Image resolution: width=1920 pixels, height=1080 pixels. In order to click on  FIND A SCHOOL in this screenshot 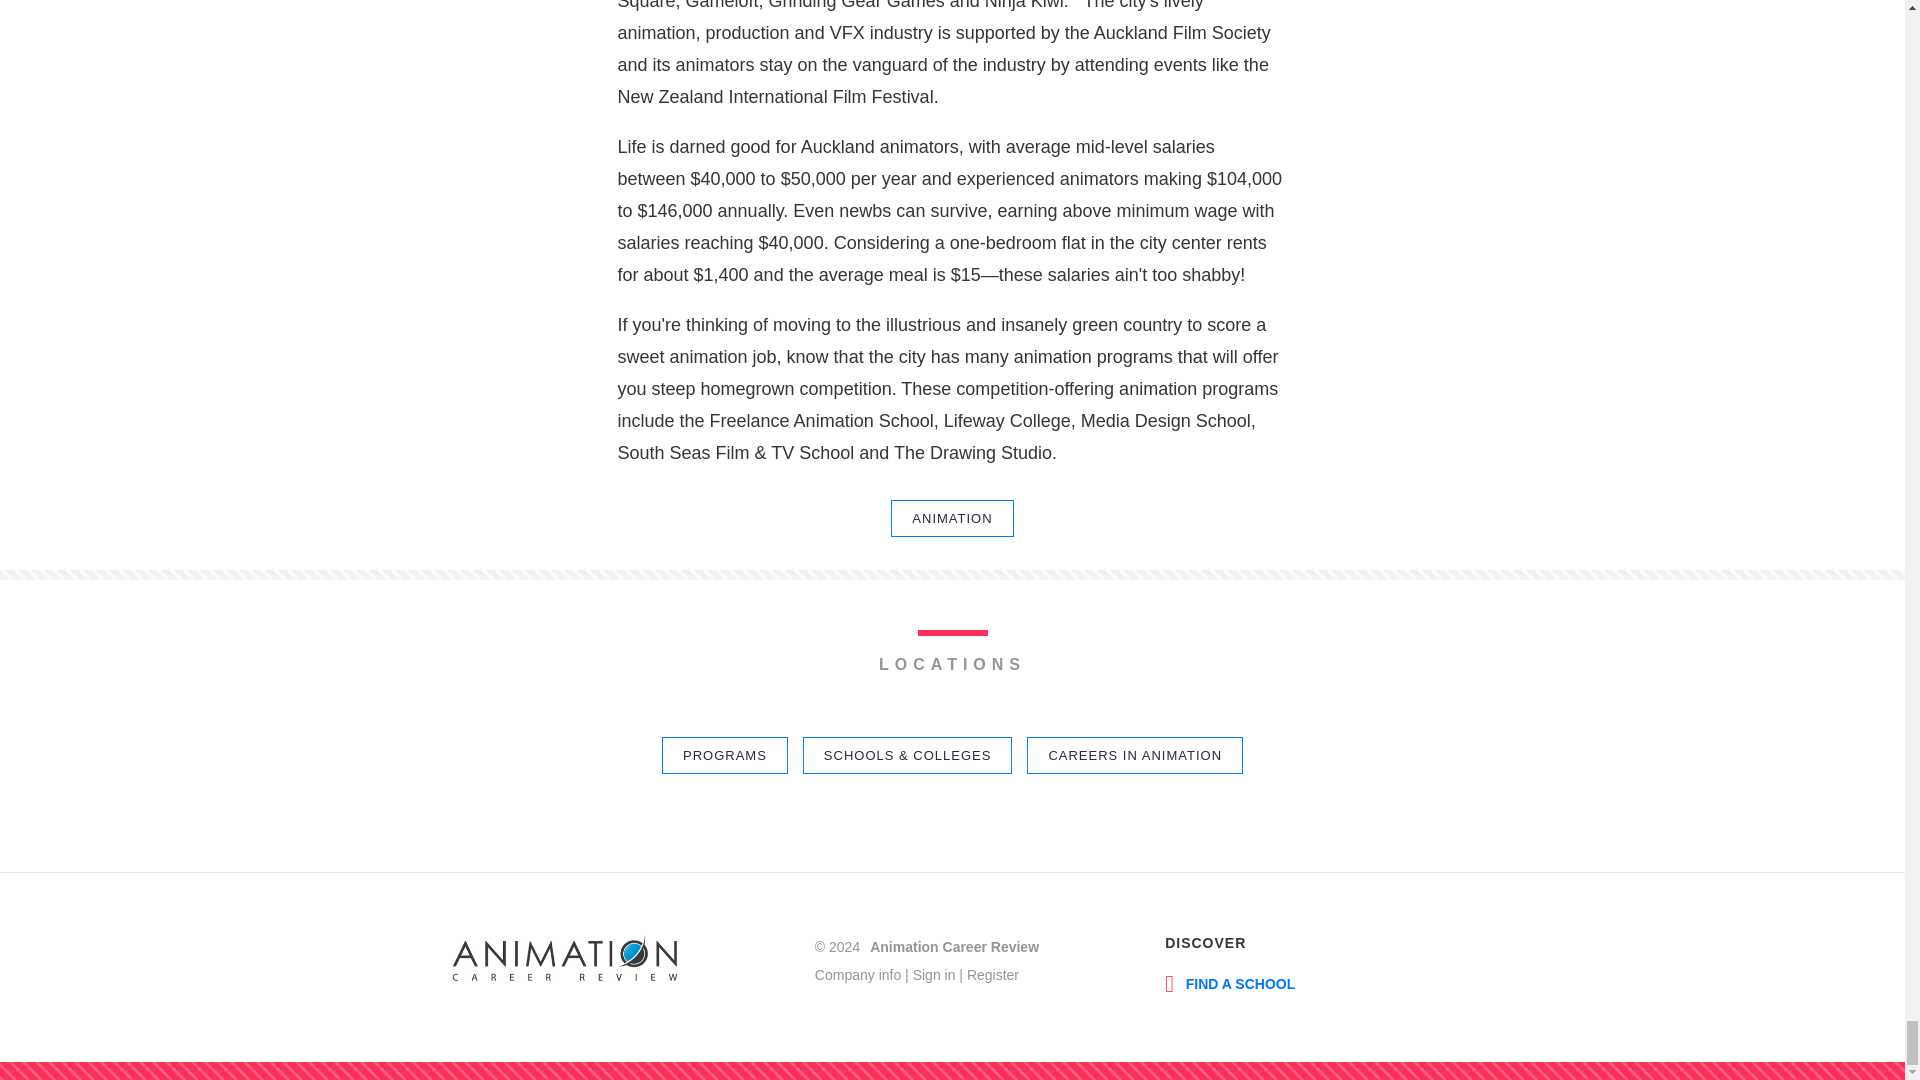, I will do `click(1230, 980)`.